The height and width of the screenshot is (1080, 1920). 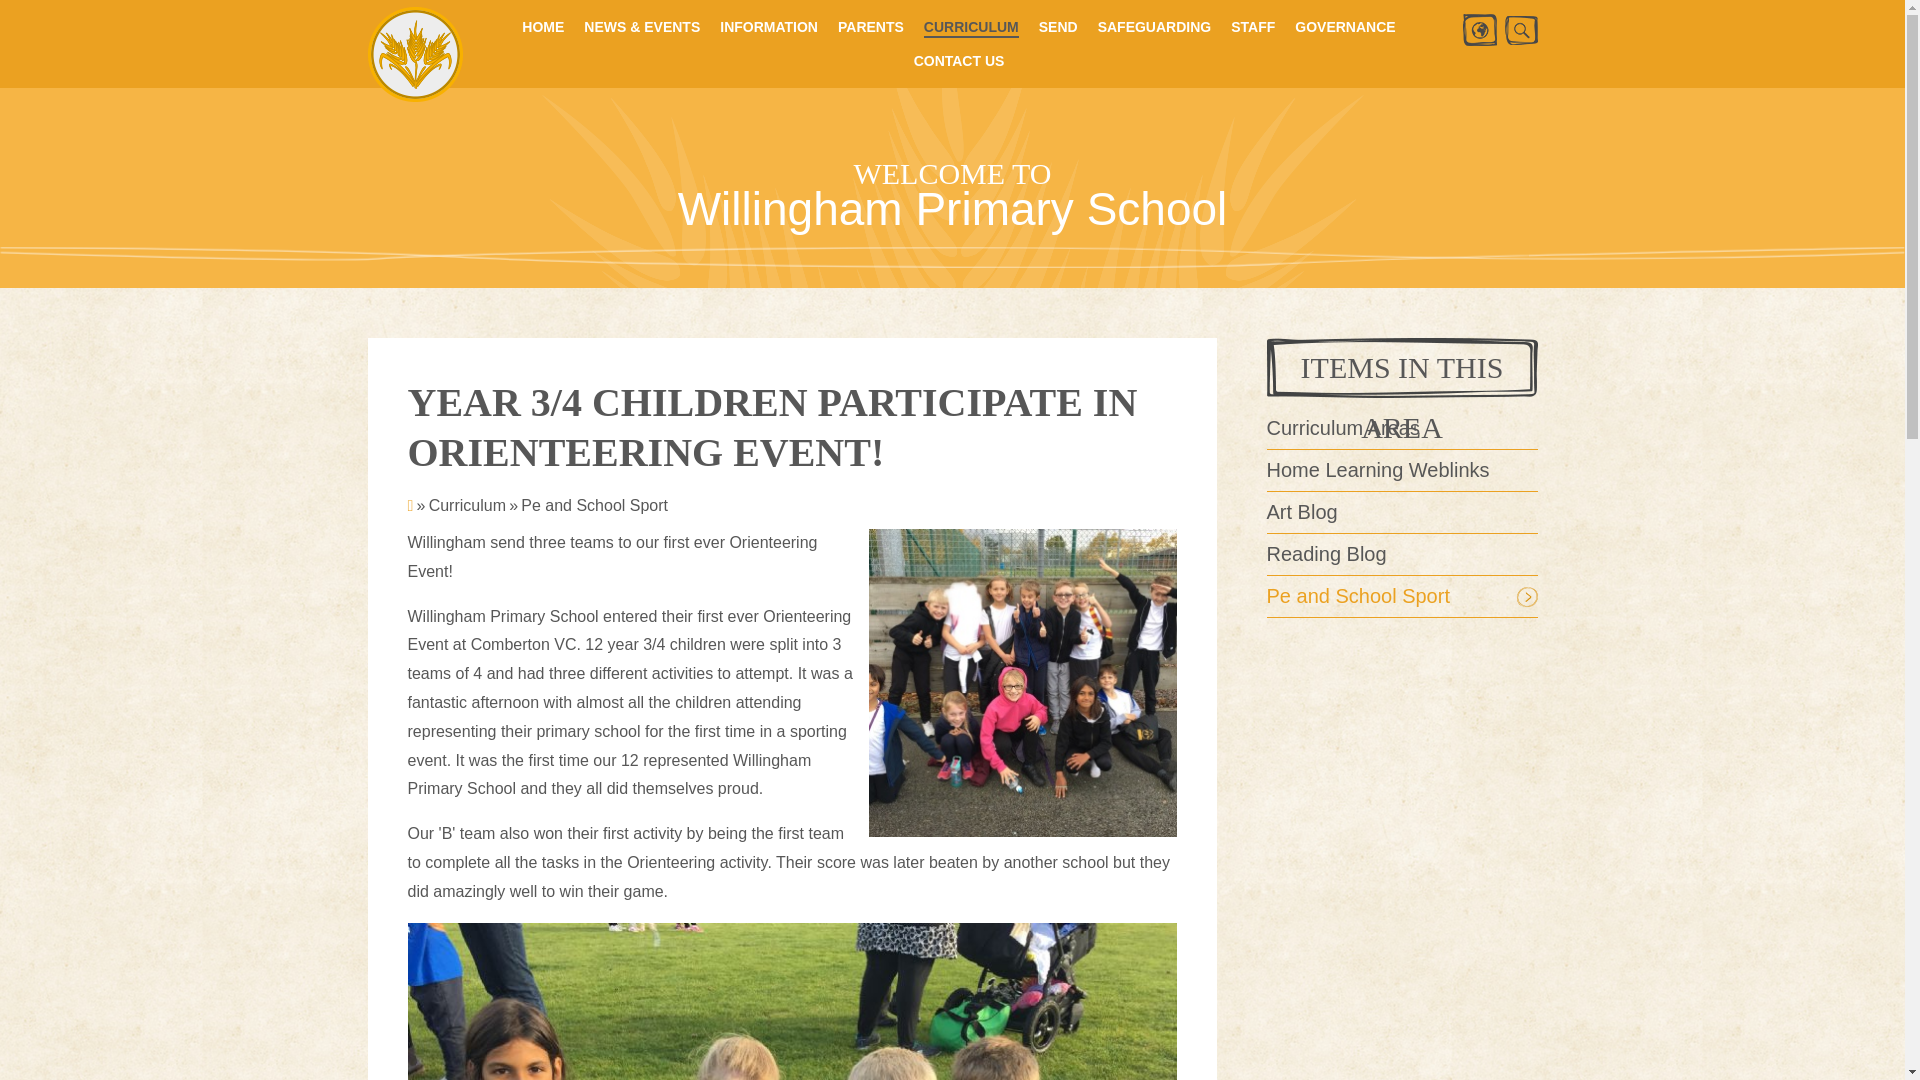 I want to click on Translate, so click(x=1478, y=30).